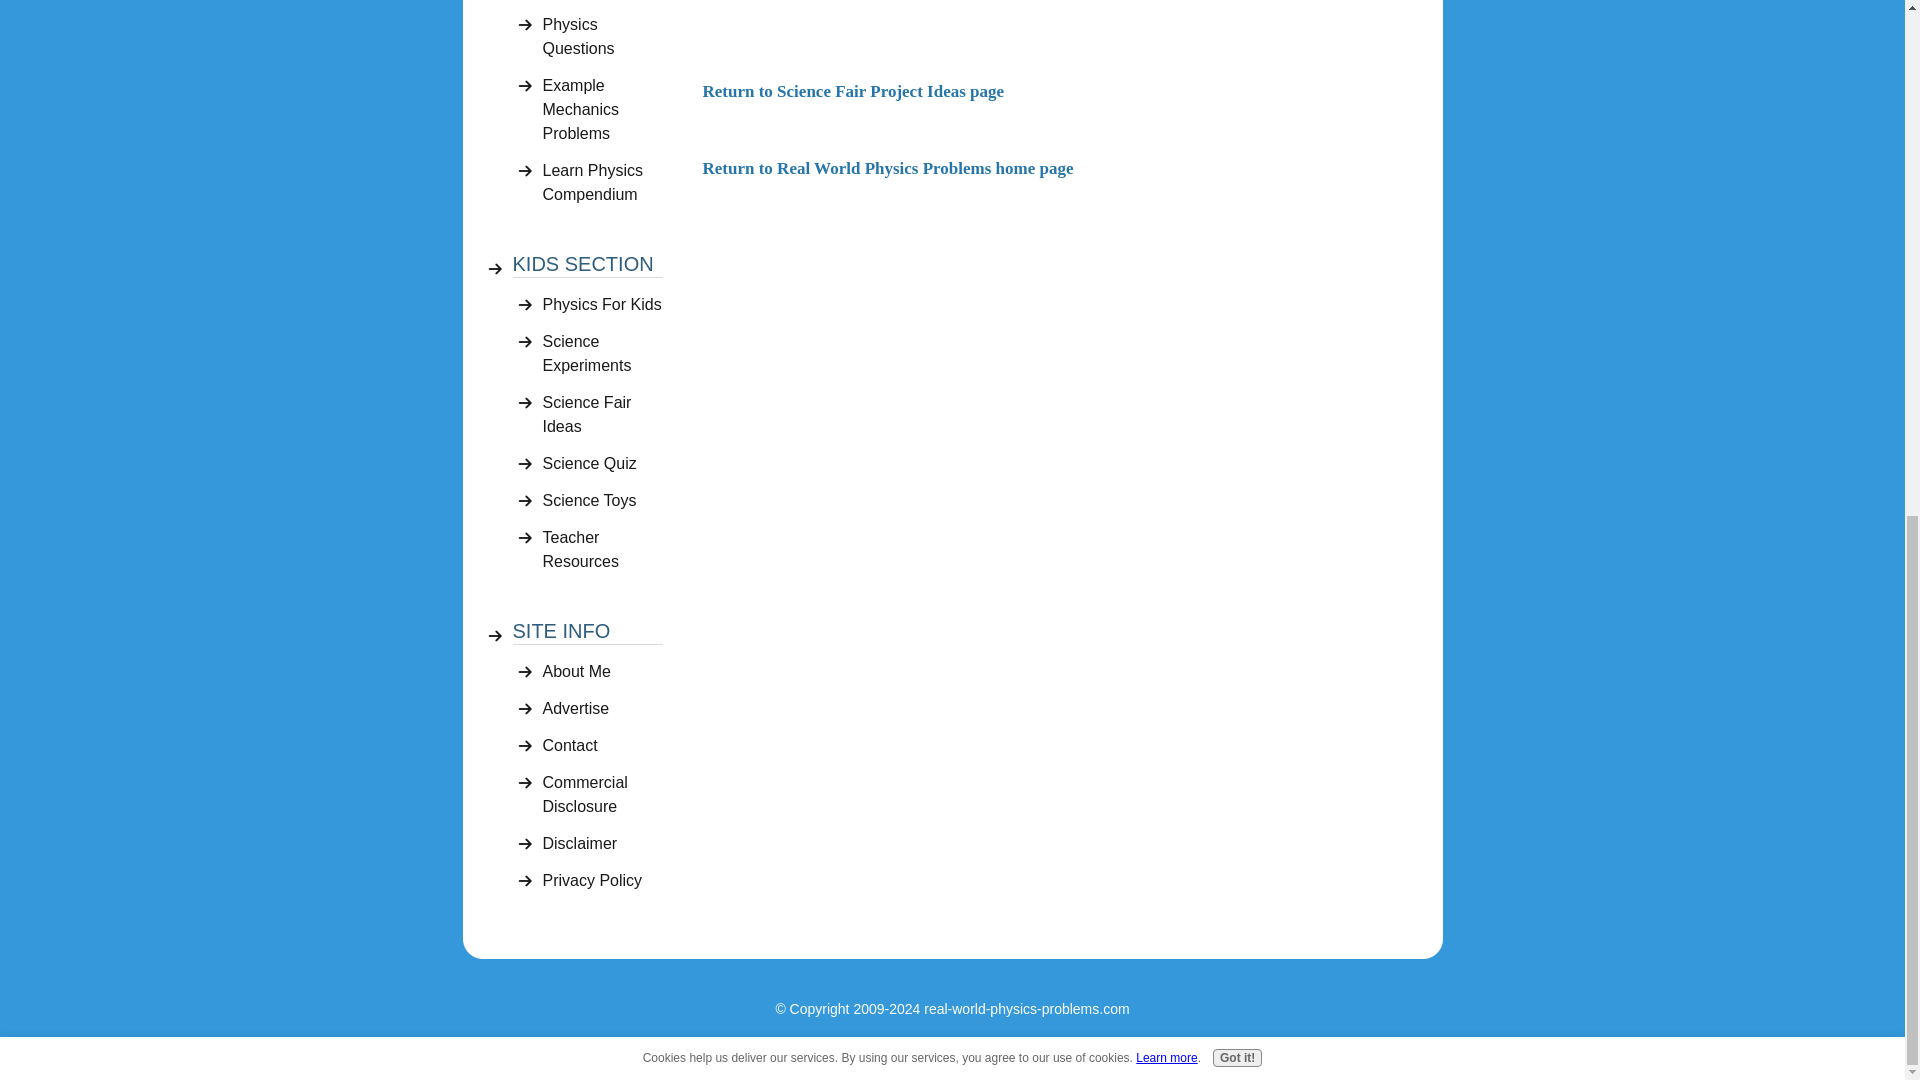 The height and width of the screenshot is (1080, 1920). What do you see at coordinates (1166, 71) in the screenshot?
I see `Learn more` at bounding box center [1166, 71].